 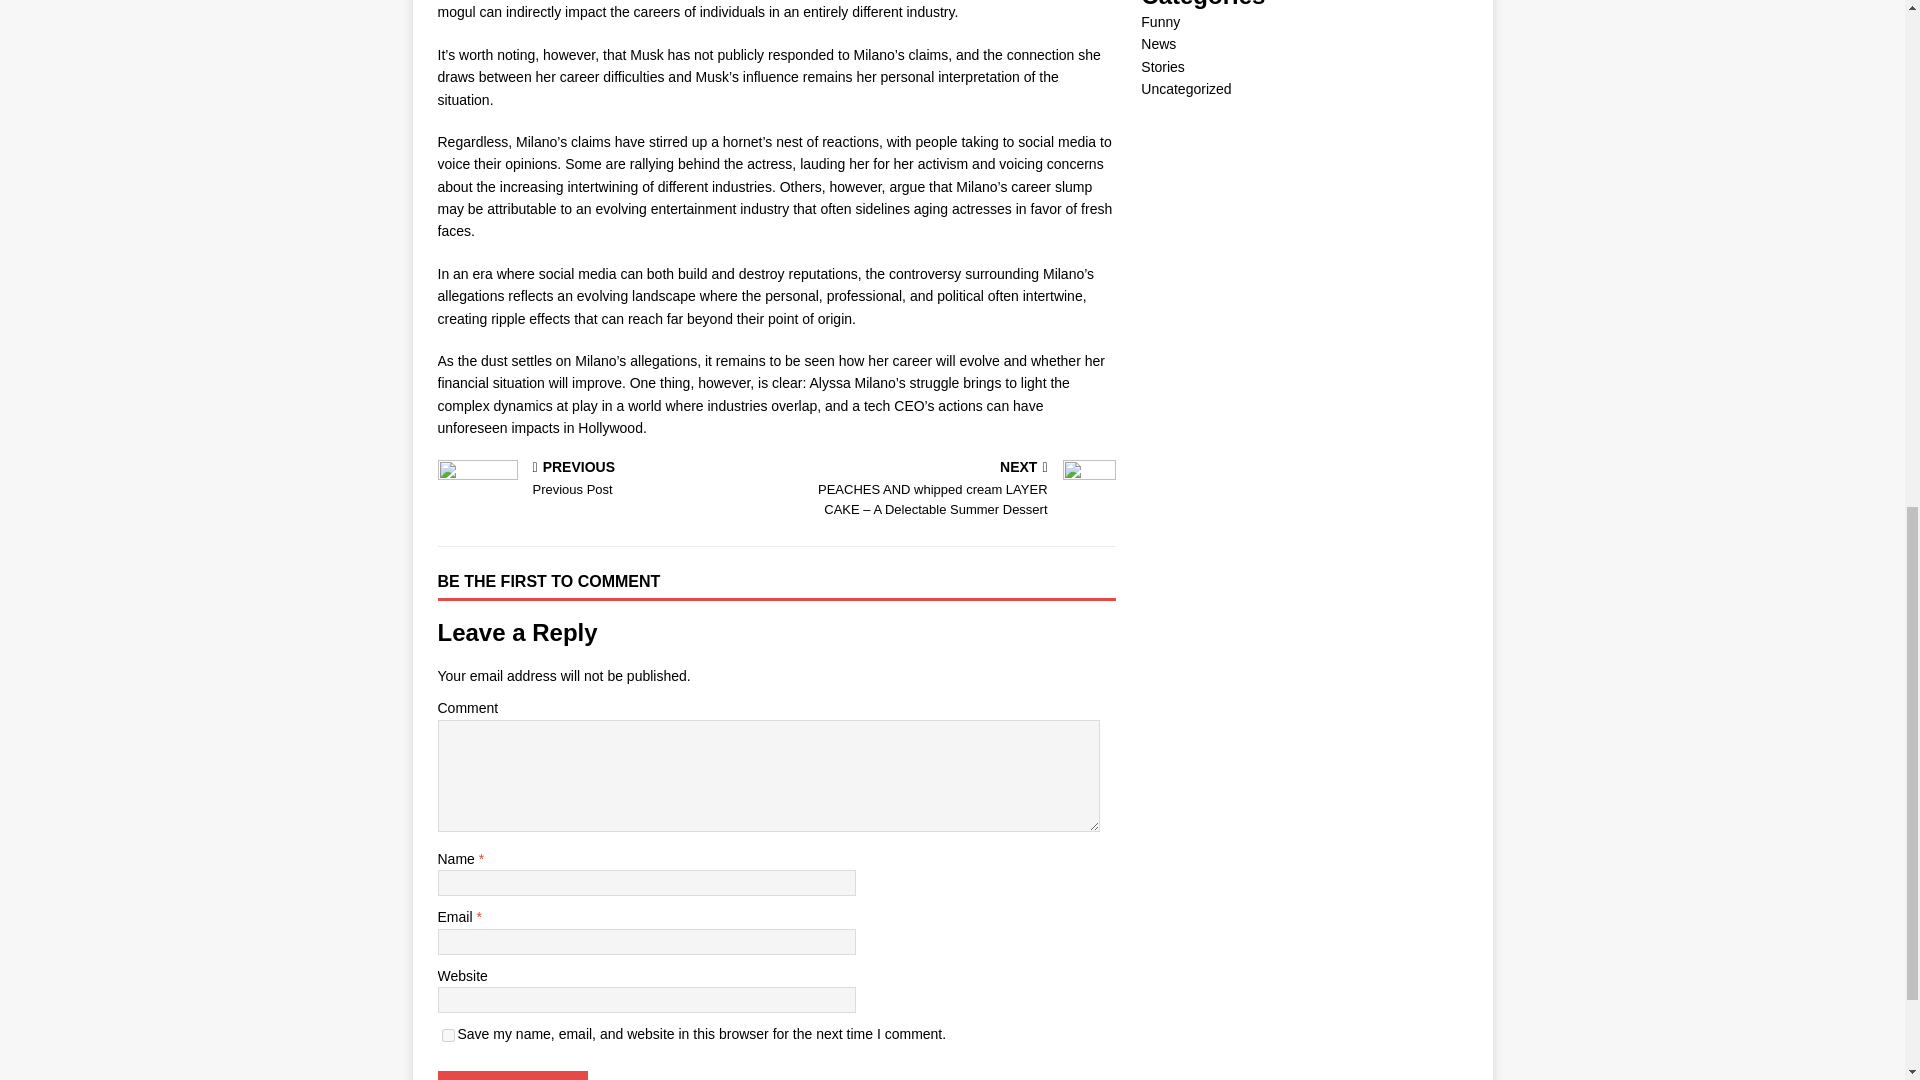 I want to click on yes, so click(x=1162, y=66).